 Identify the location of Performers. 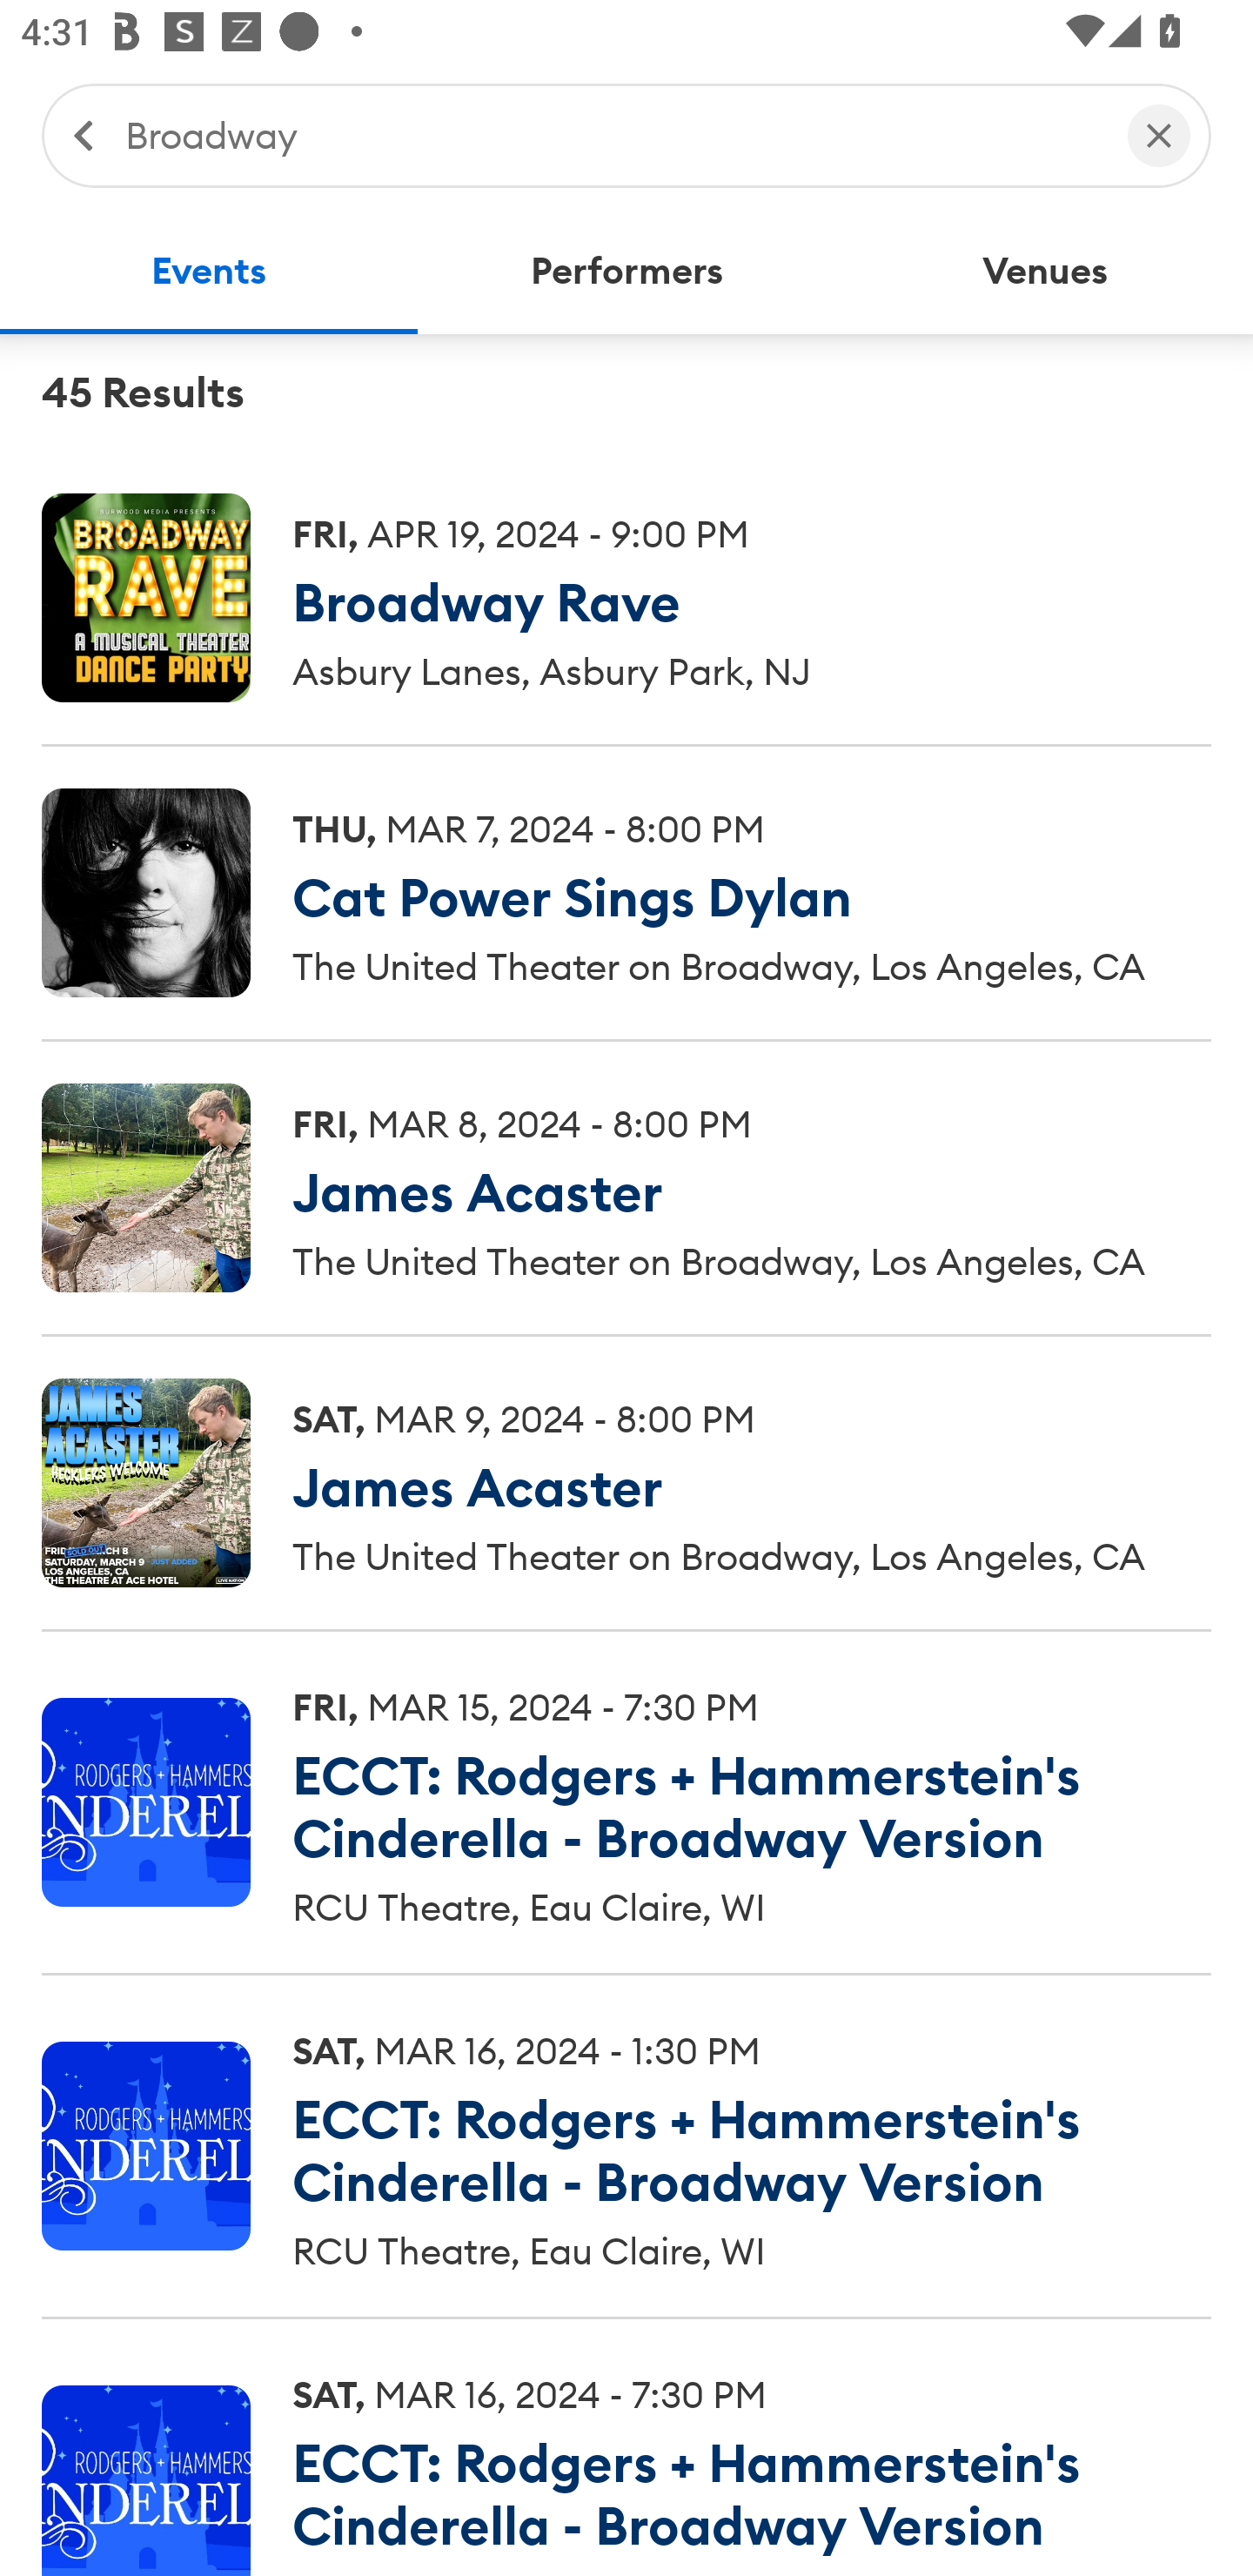
(626, 272).